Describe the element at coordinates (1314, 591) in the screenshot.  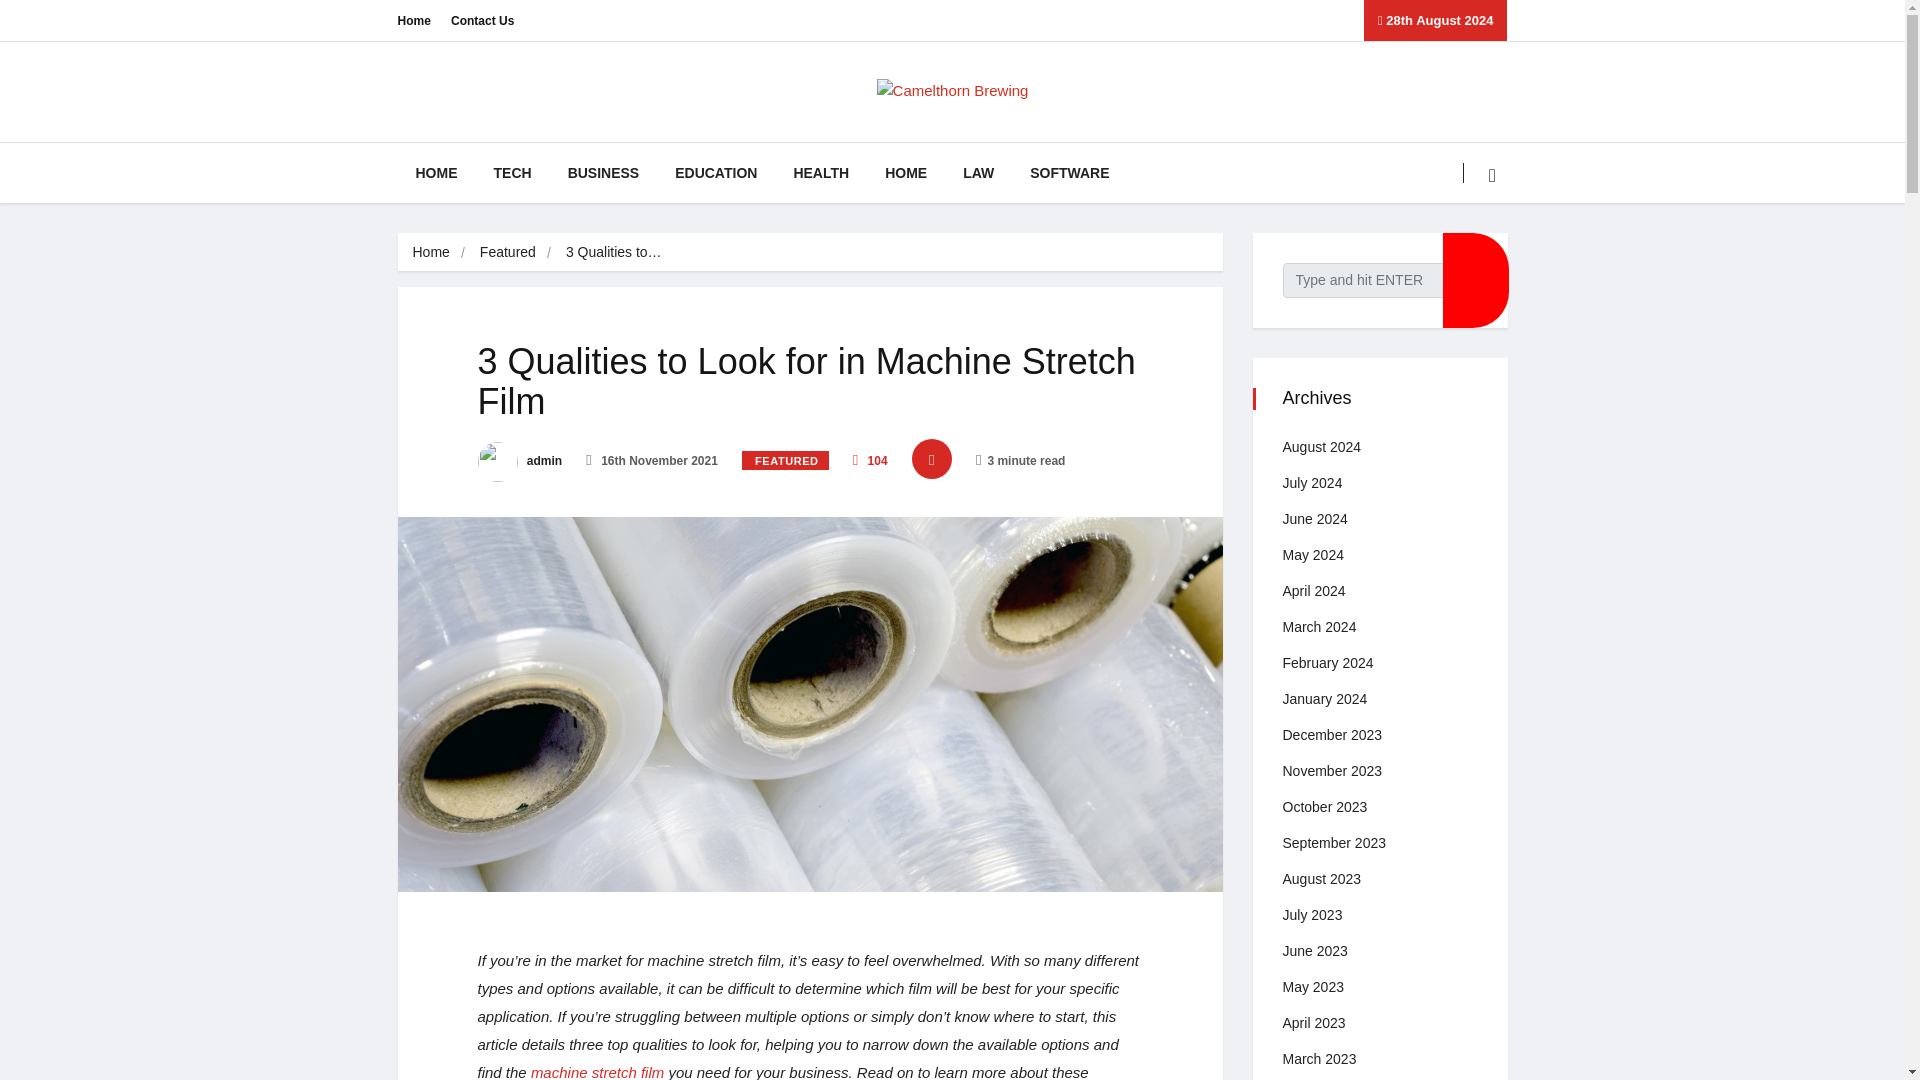
I see `April 2024` at that location.